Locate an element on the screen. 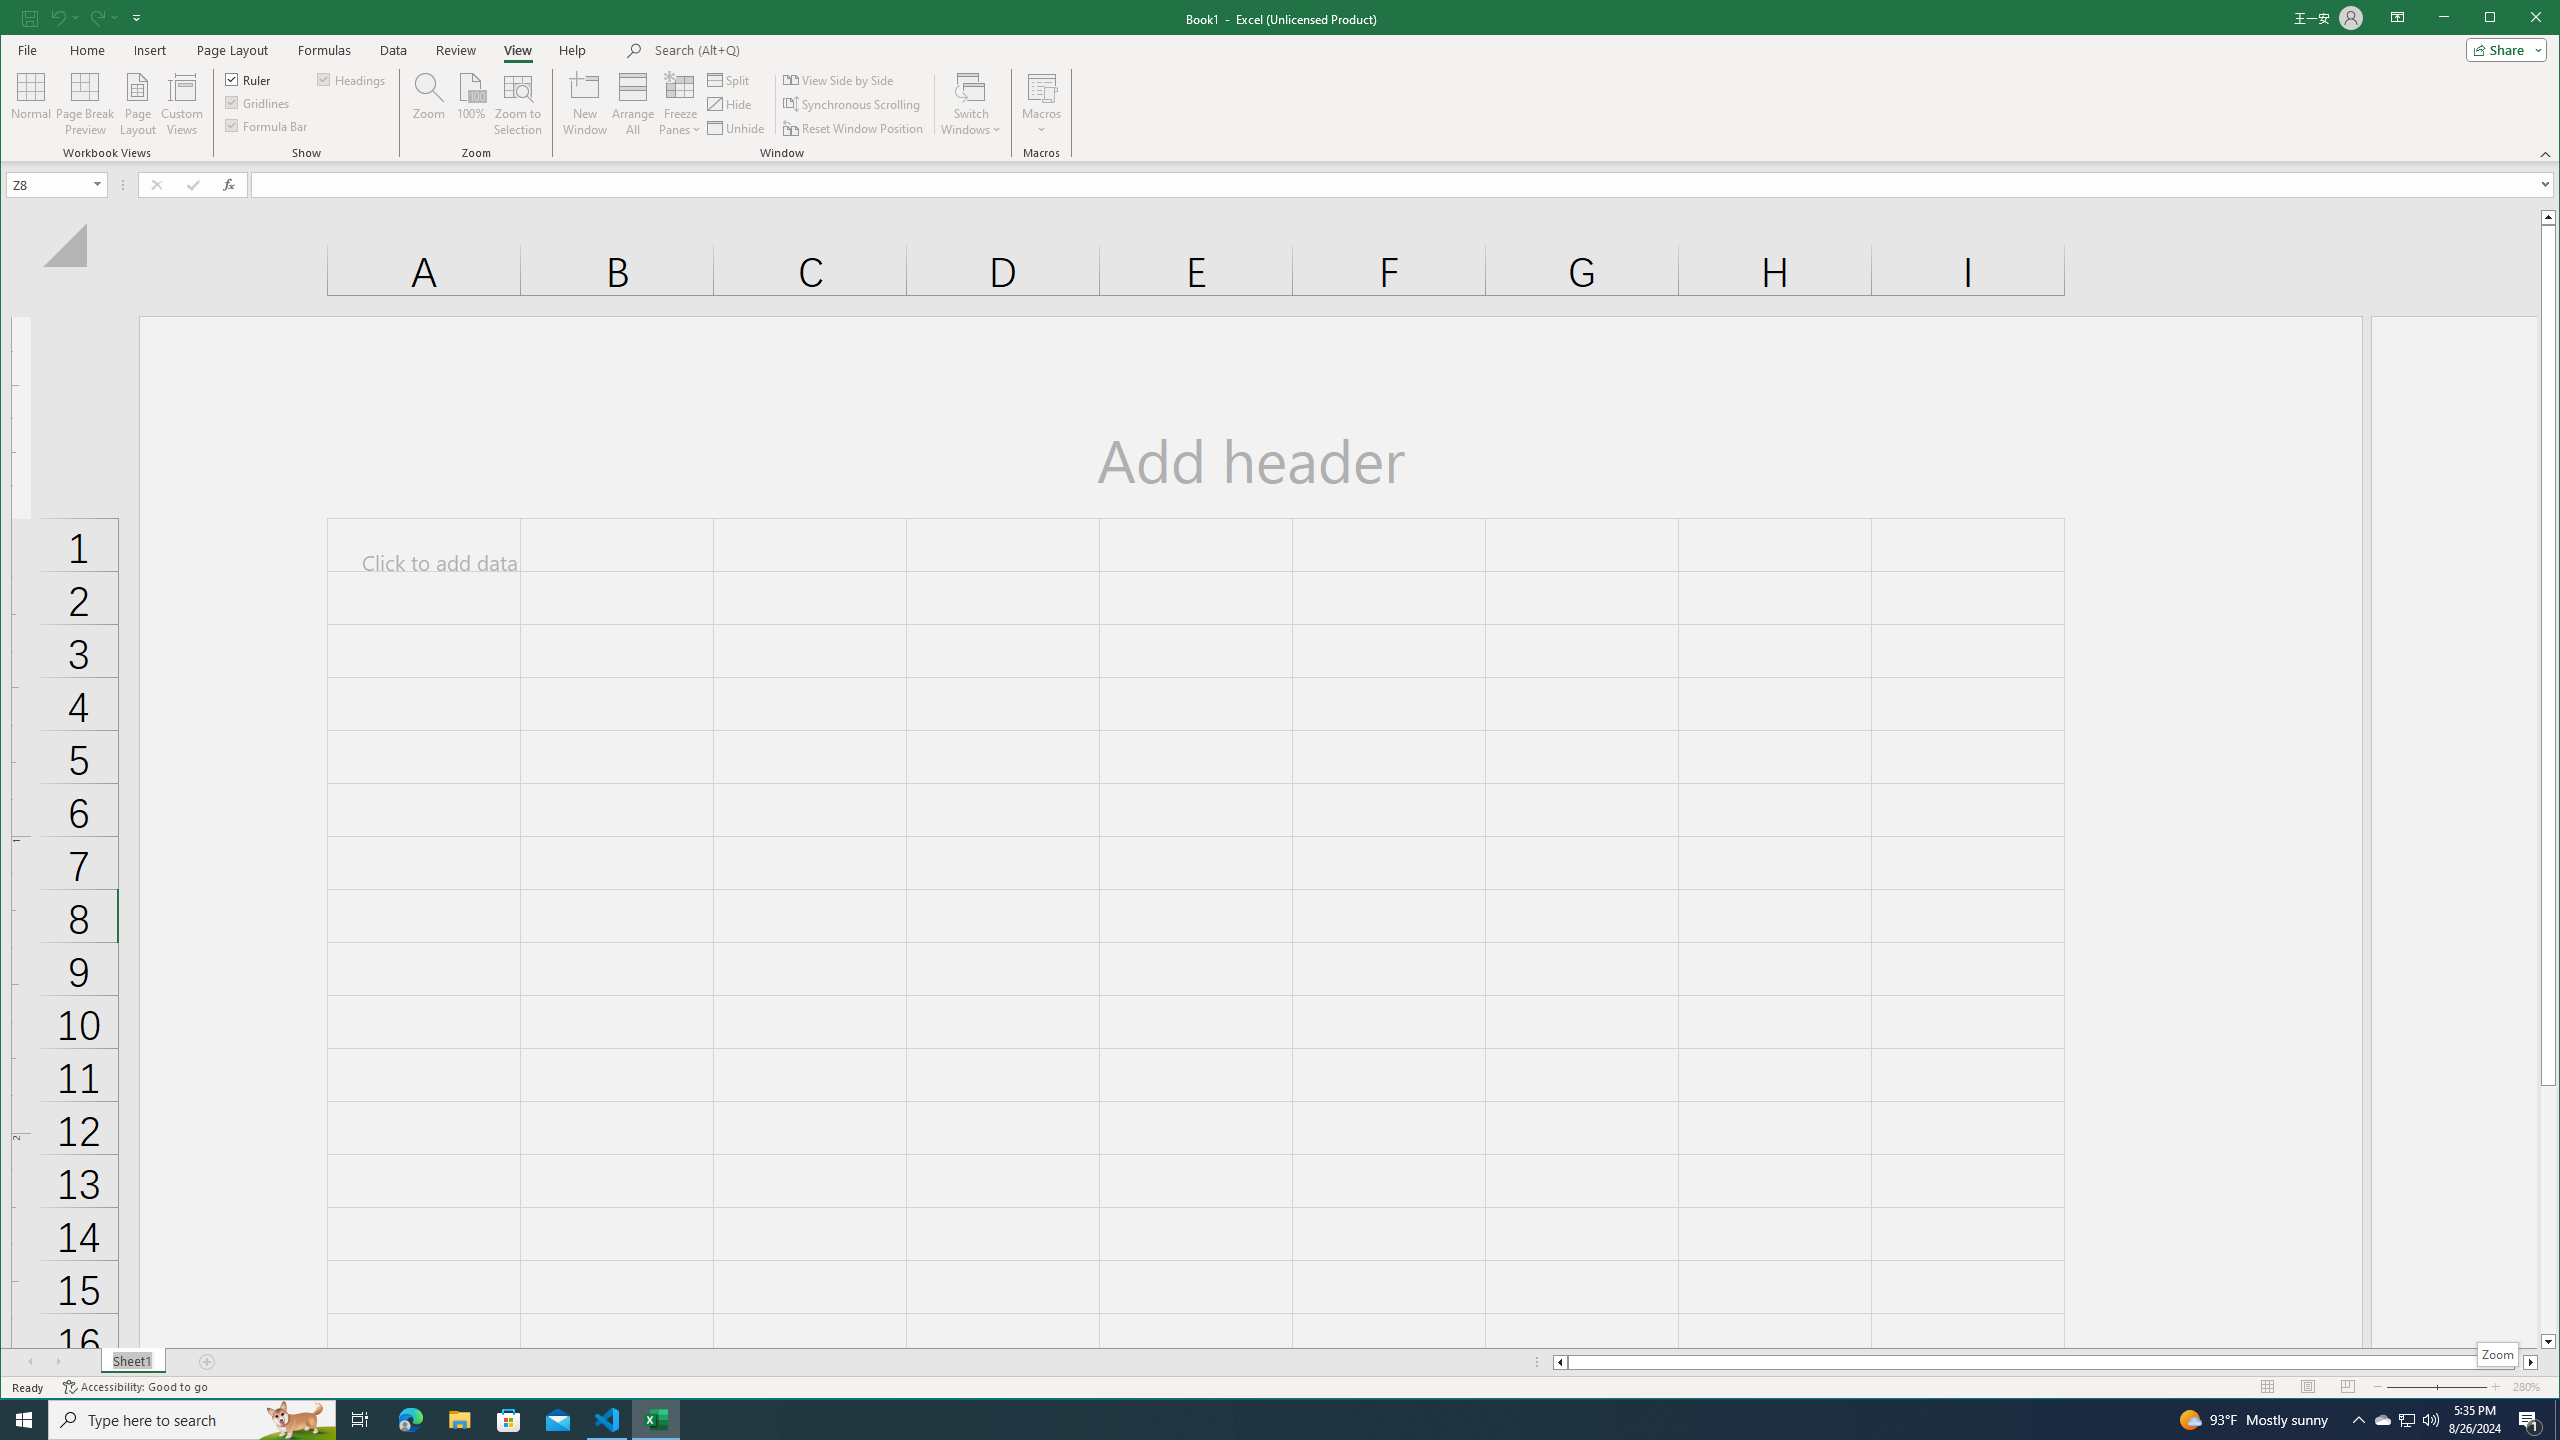  Task View is located at coordinates (360, 1420).